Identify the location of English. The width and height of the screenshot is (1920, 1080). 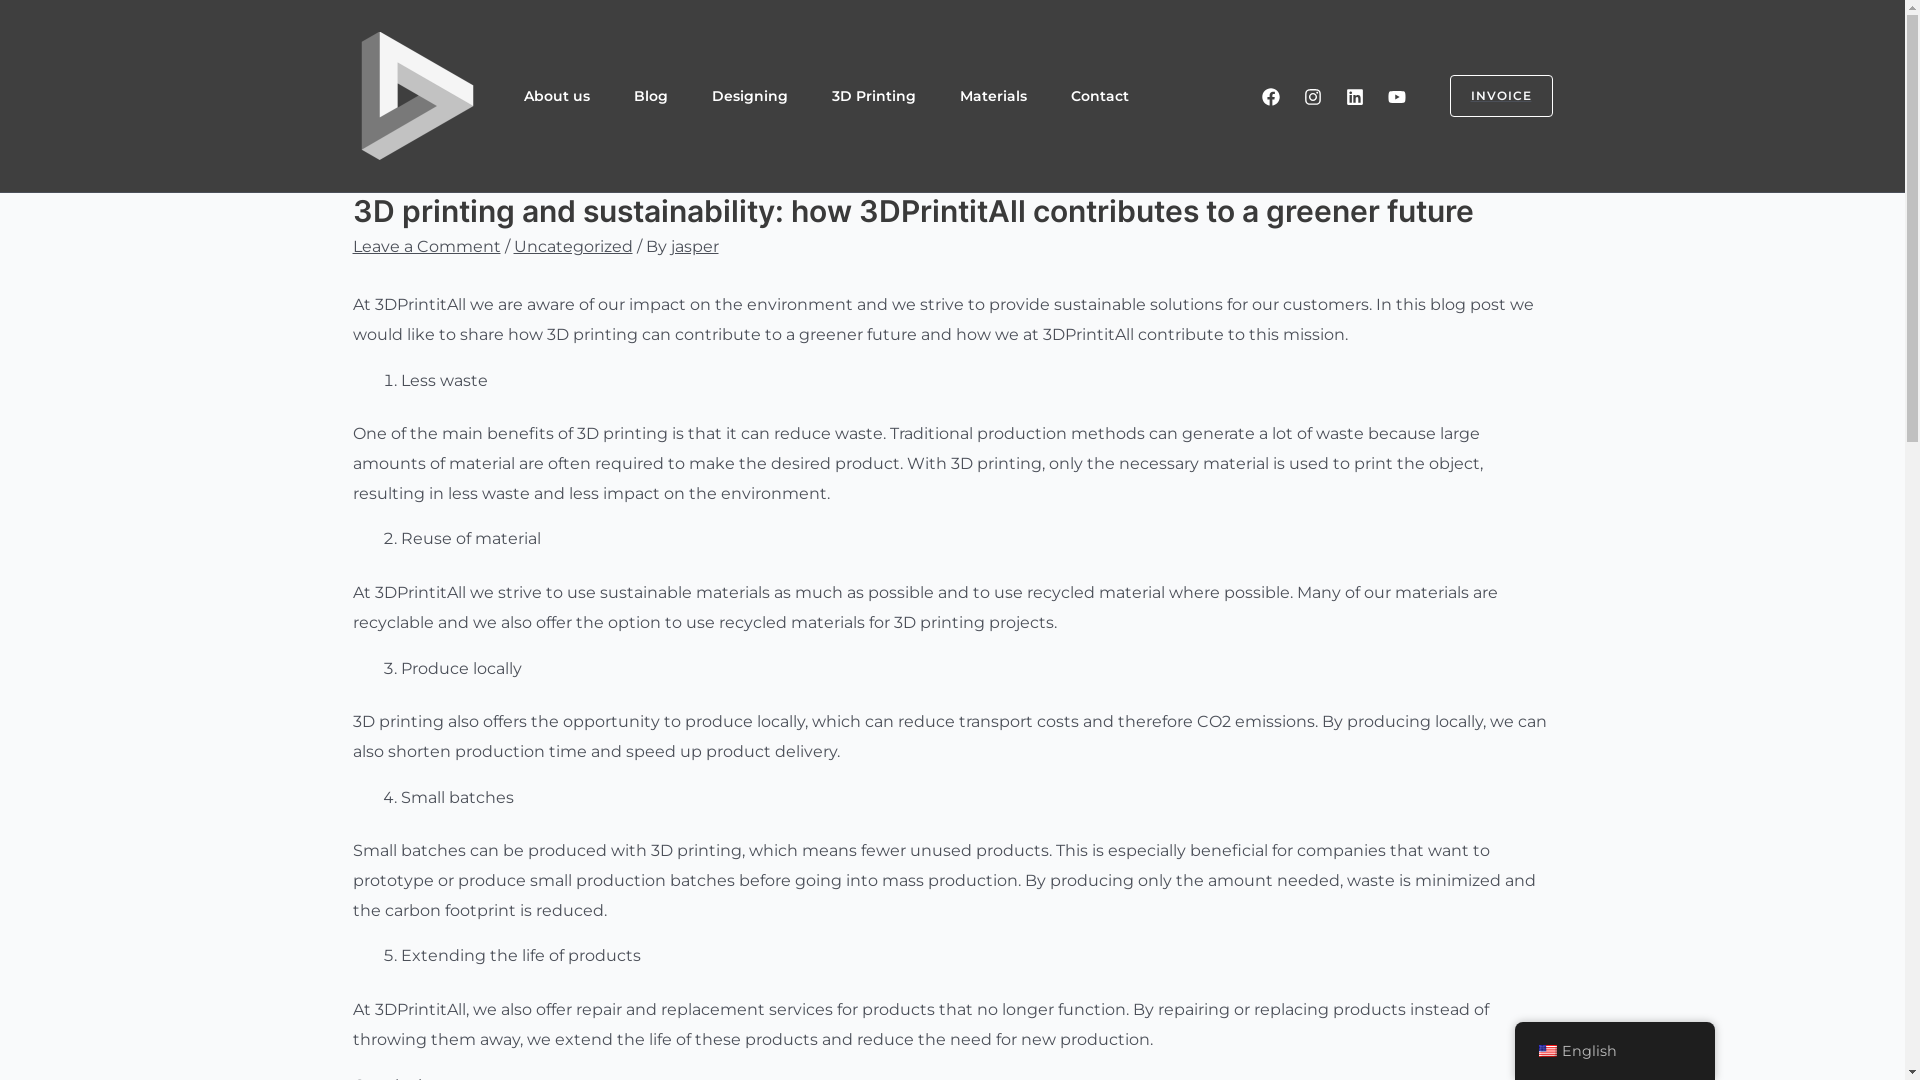
(1547, 1051).